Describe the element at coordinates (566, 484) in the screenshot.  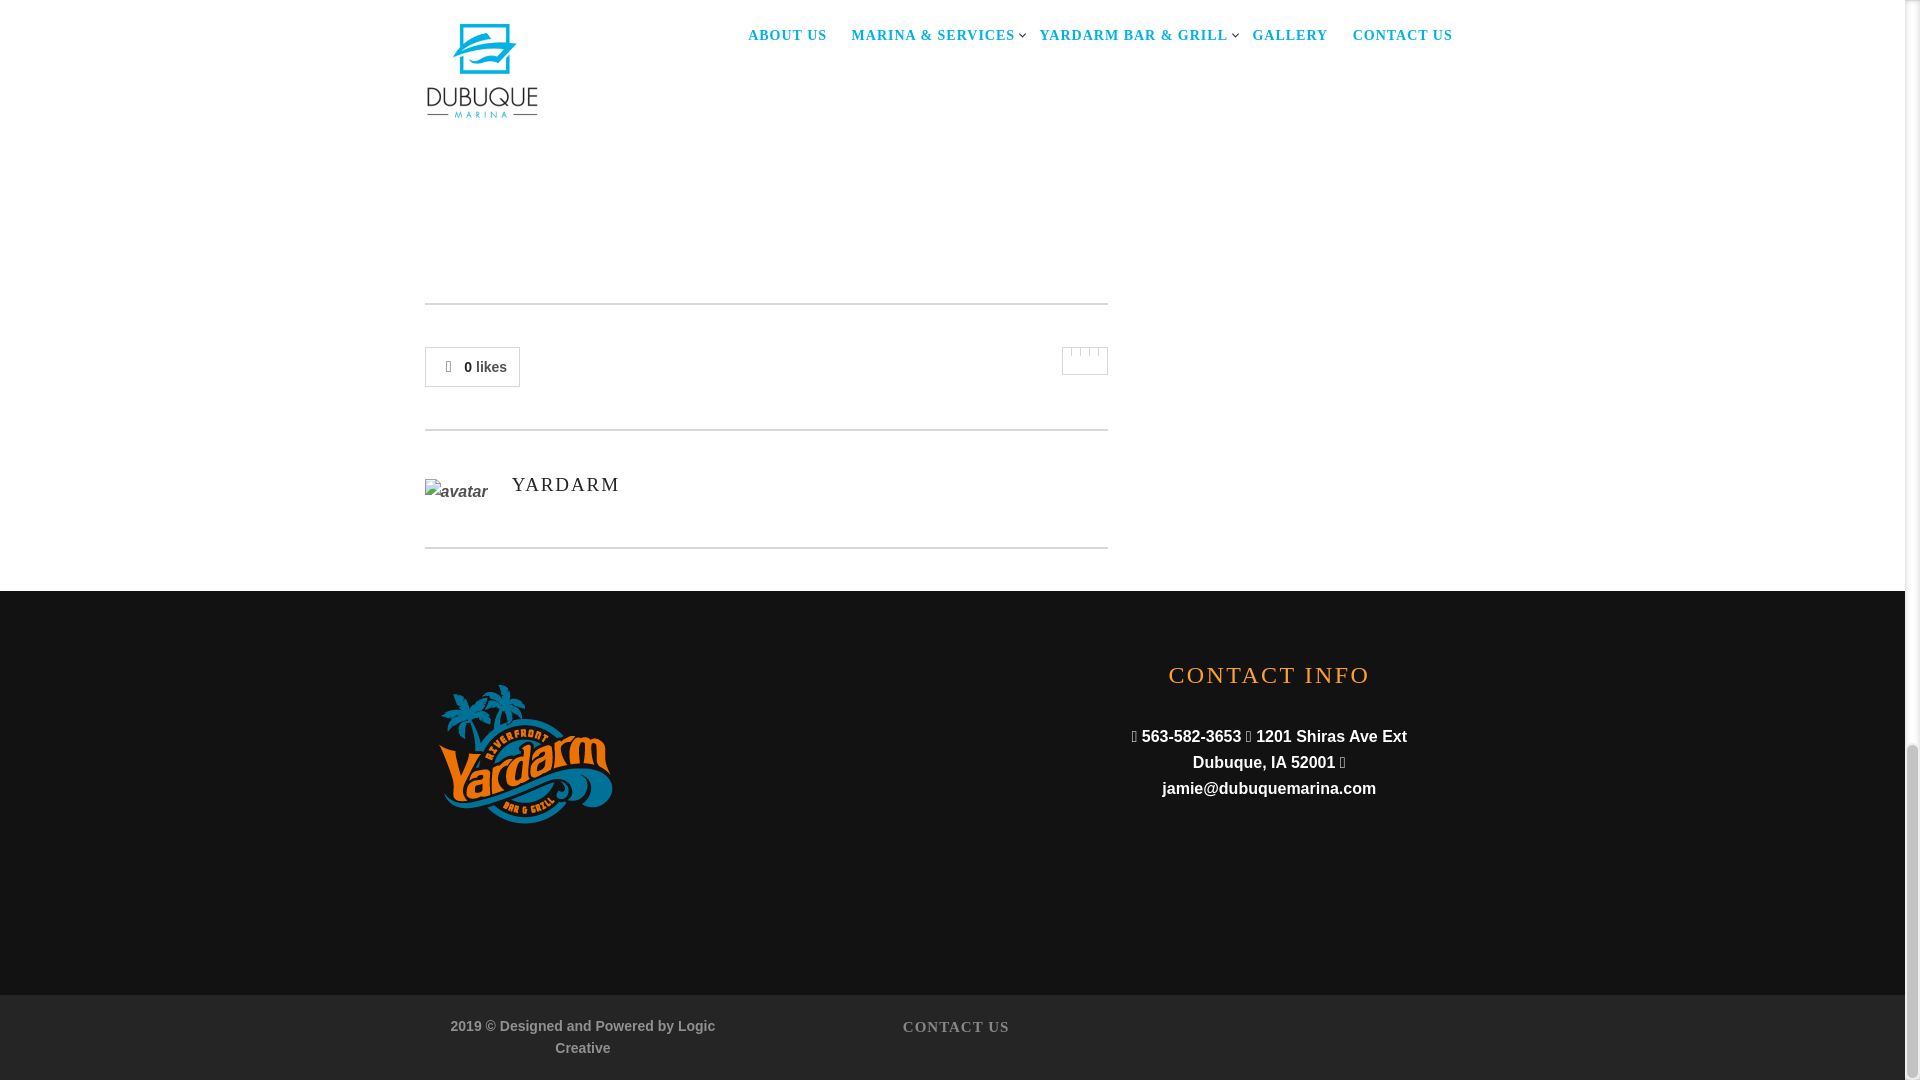
I see `YARDARM` at that location.